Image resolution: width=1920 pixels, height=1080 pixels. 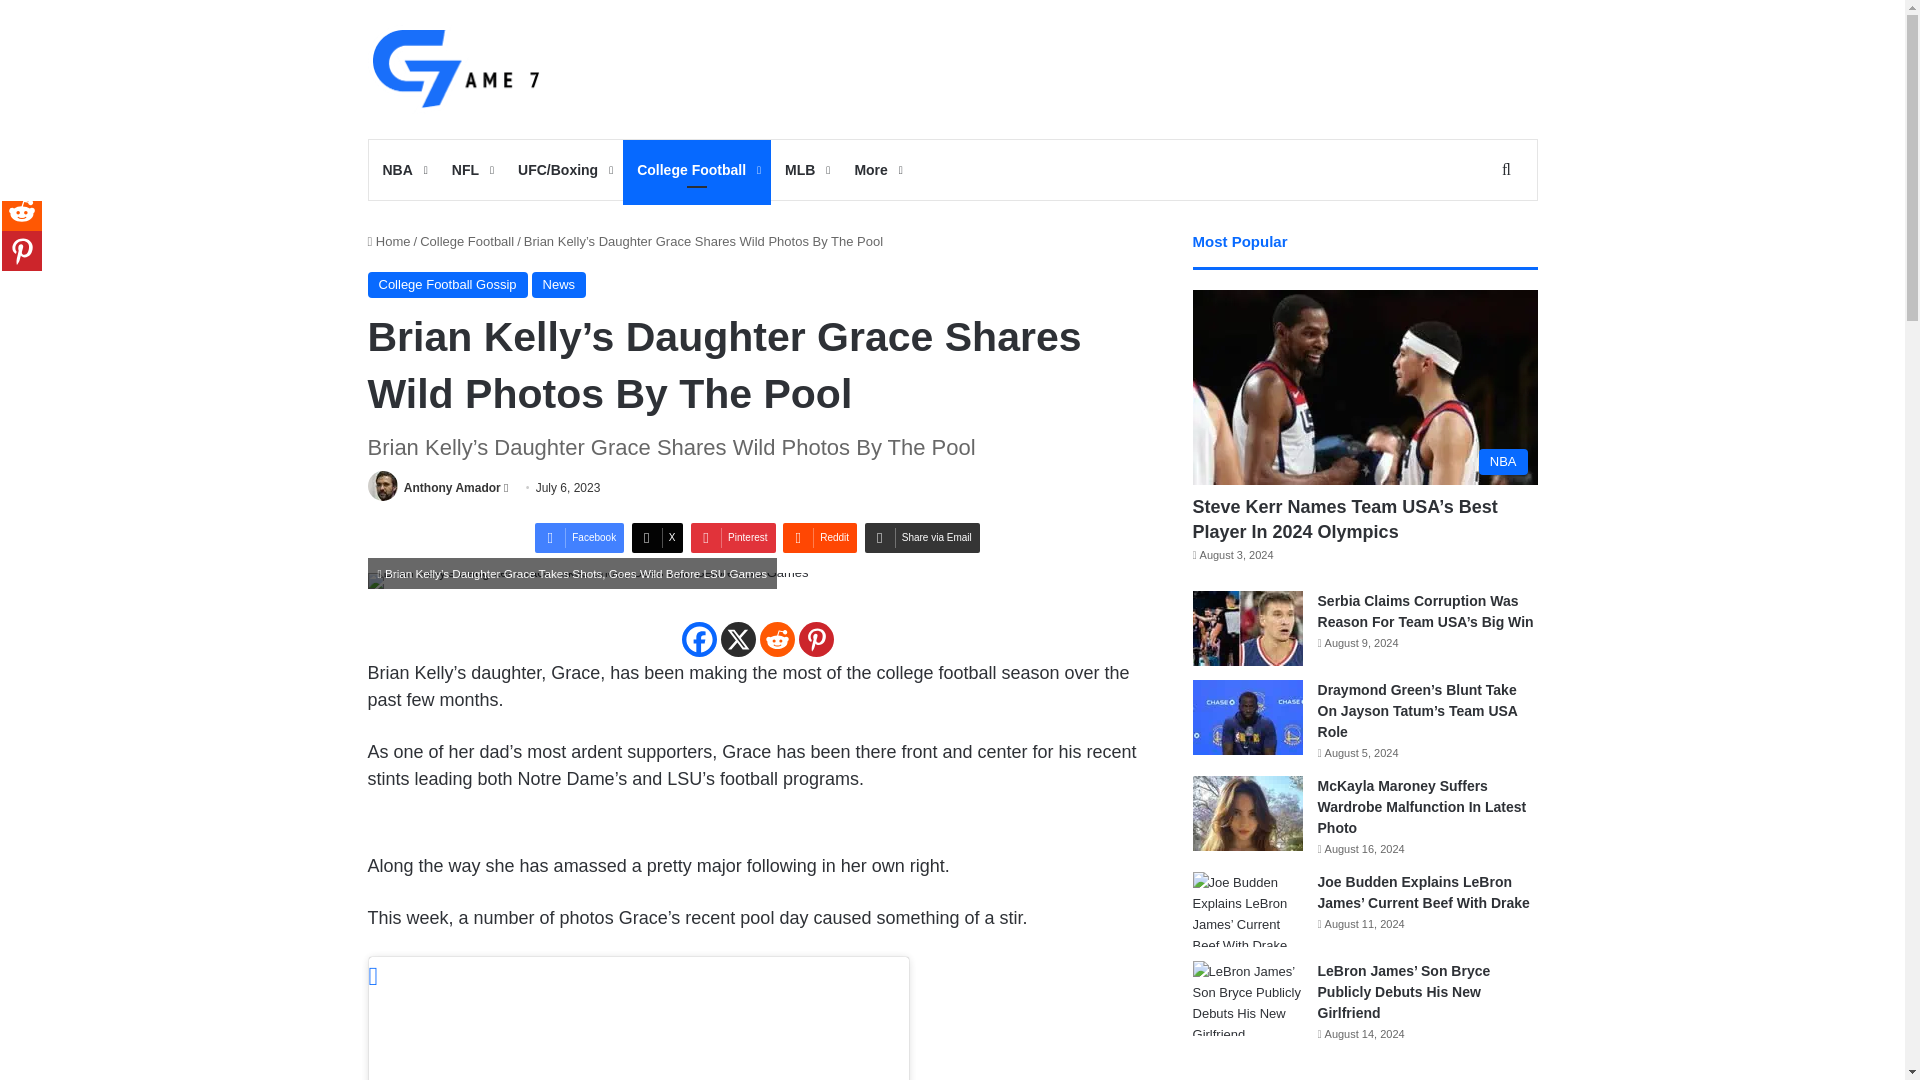 I want to click on Share via Email, so click(x=922, y=537).